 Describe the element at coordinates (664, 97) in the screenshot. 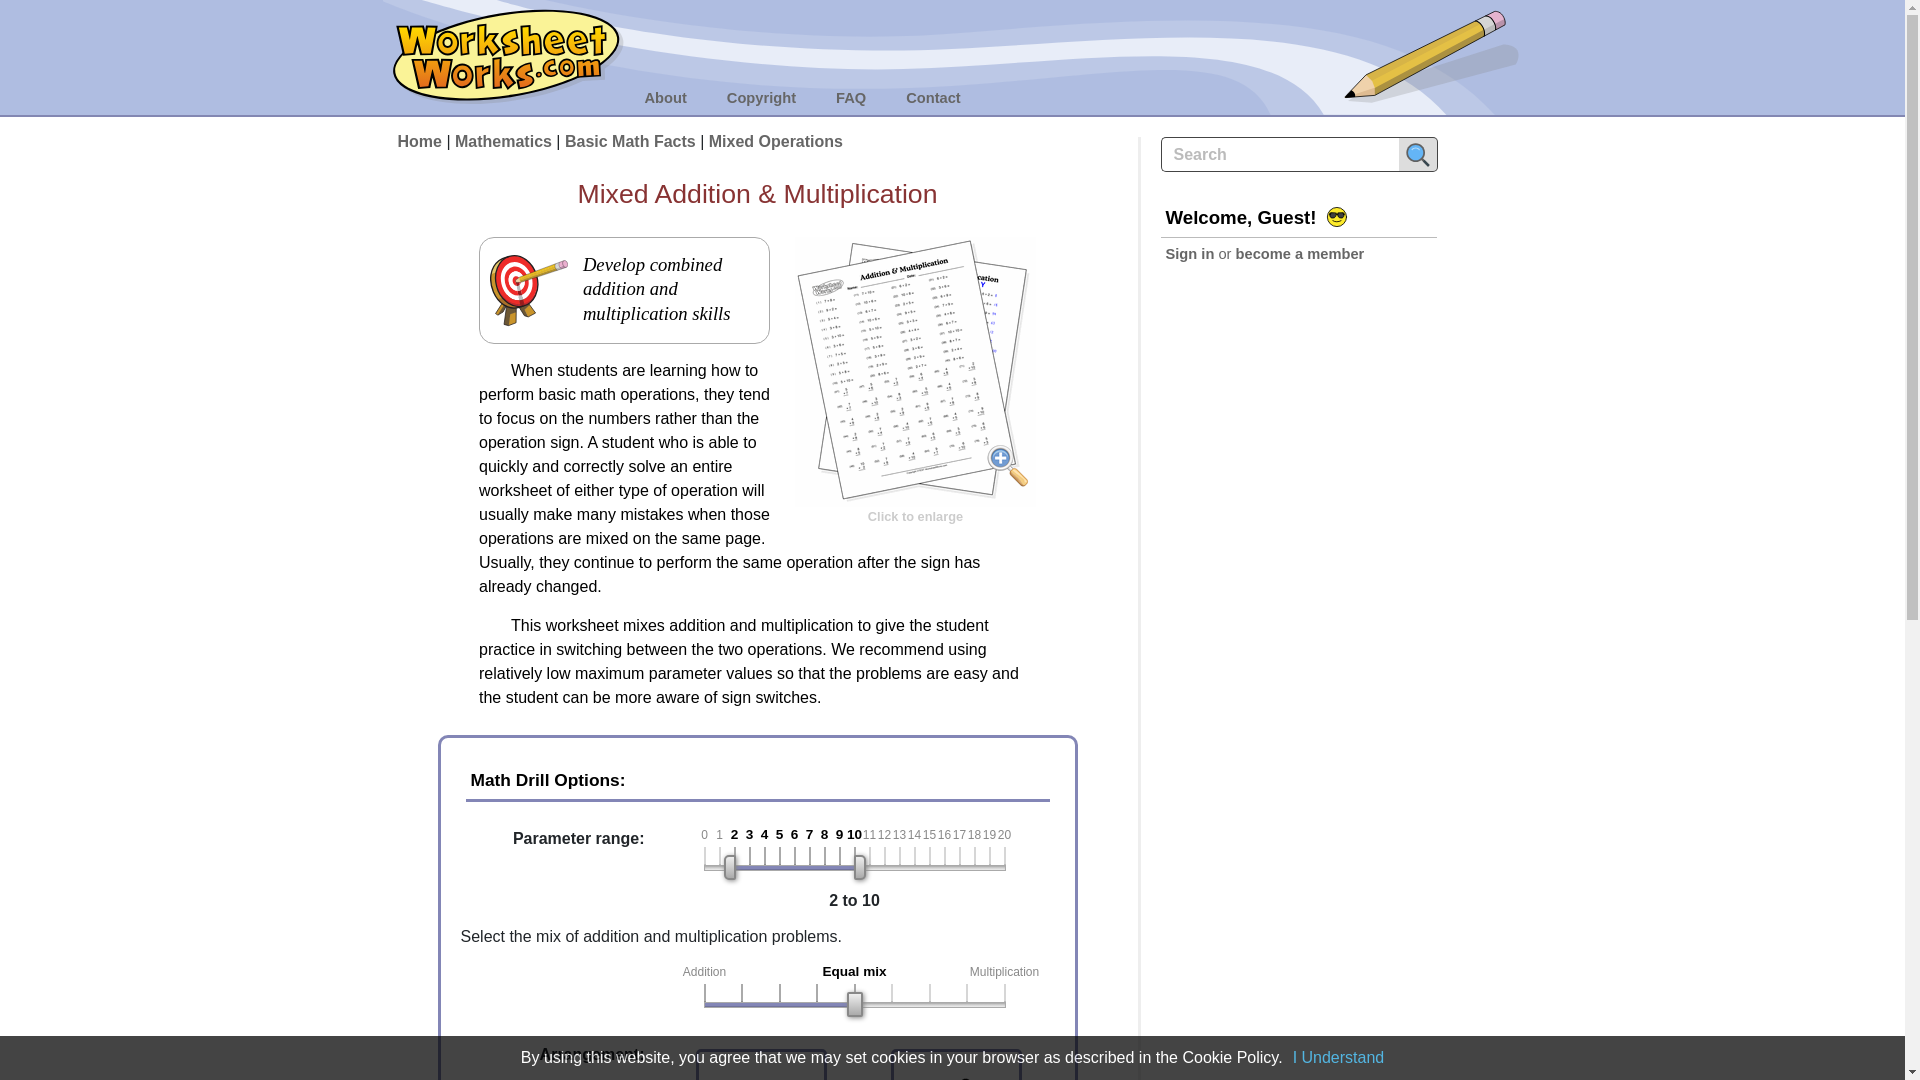

I see `About` at that location.